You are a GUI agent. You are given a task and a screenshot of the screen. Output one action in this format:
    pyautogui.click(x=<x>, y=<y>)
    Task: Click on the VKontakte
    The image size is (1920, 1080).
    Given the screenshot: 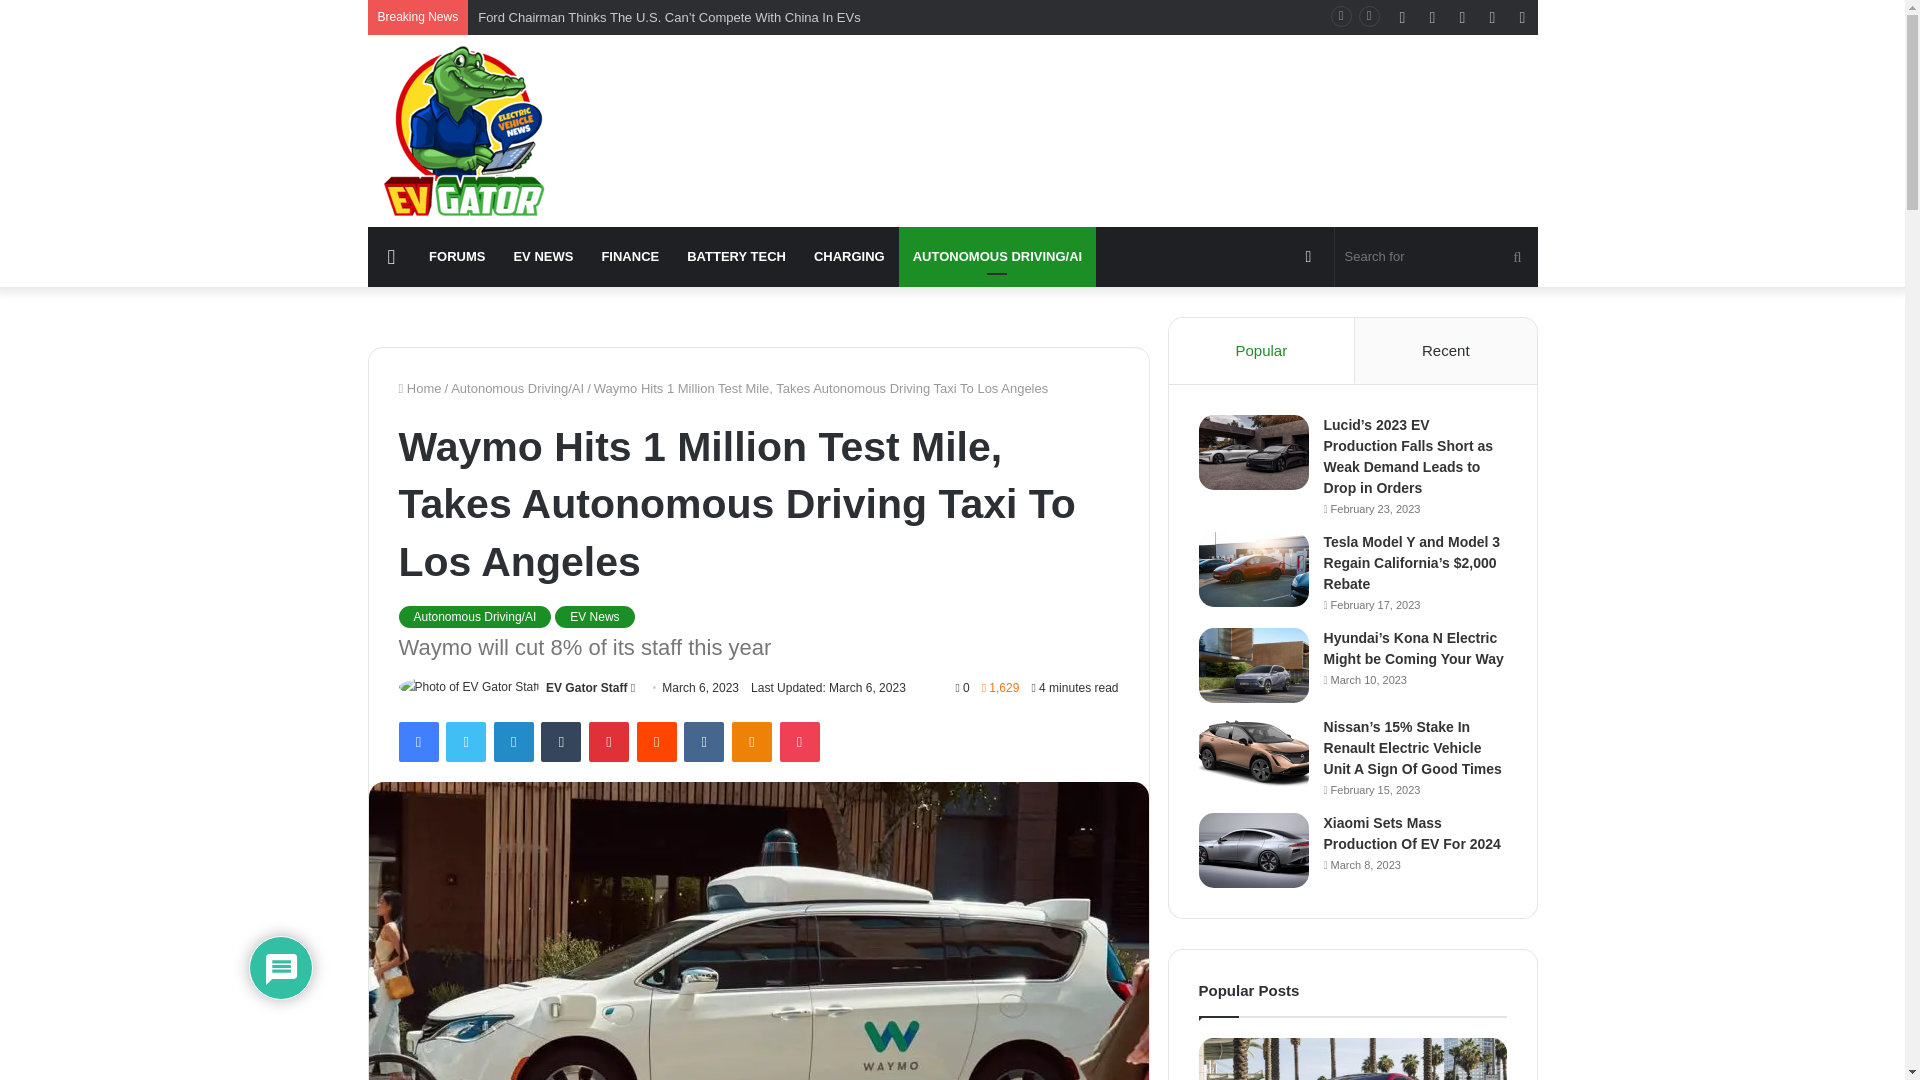 What is the action you would take?
    pyautogui.click(x=703, y=742)
    